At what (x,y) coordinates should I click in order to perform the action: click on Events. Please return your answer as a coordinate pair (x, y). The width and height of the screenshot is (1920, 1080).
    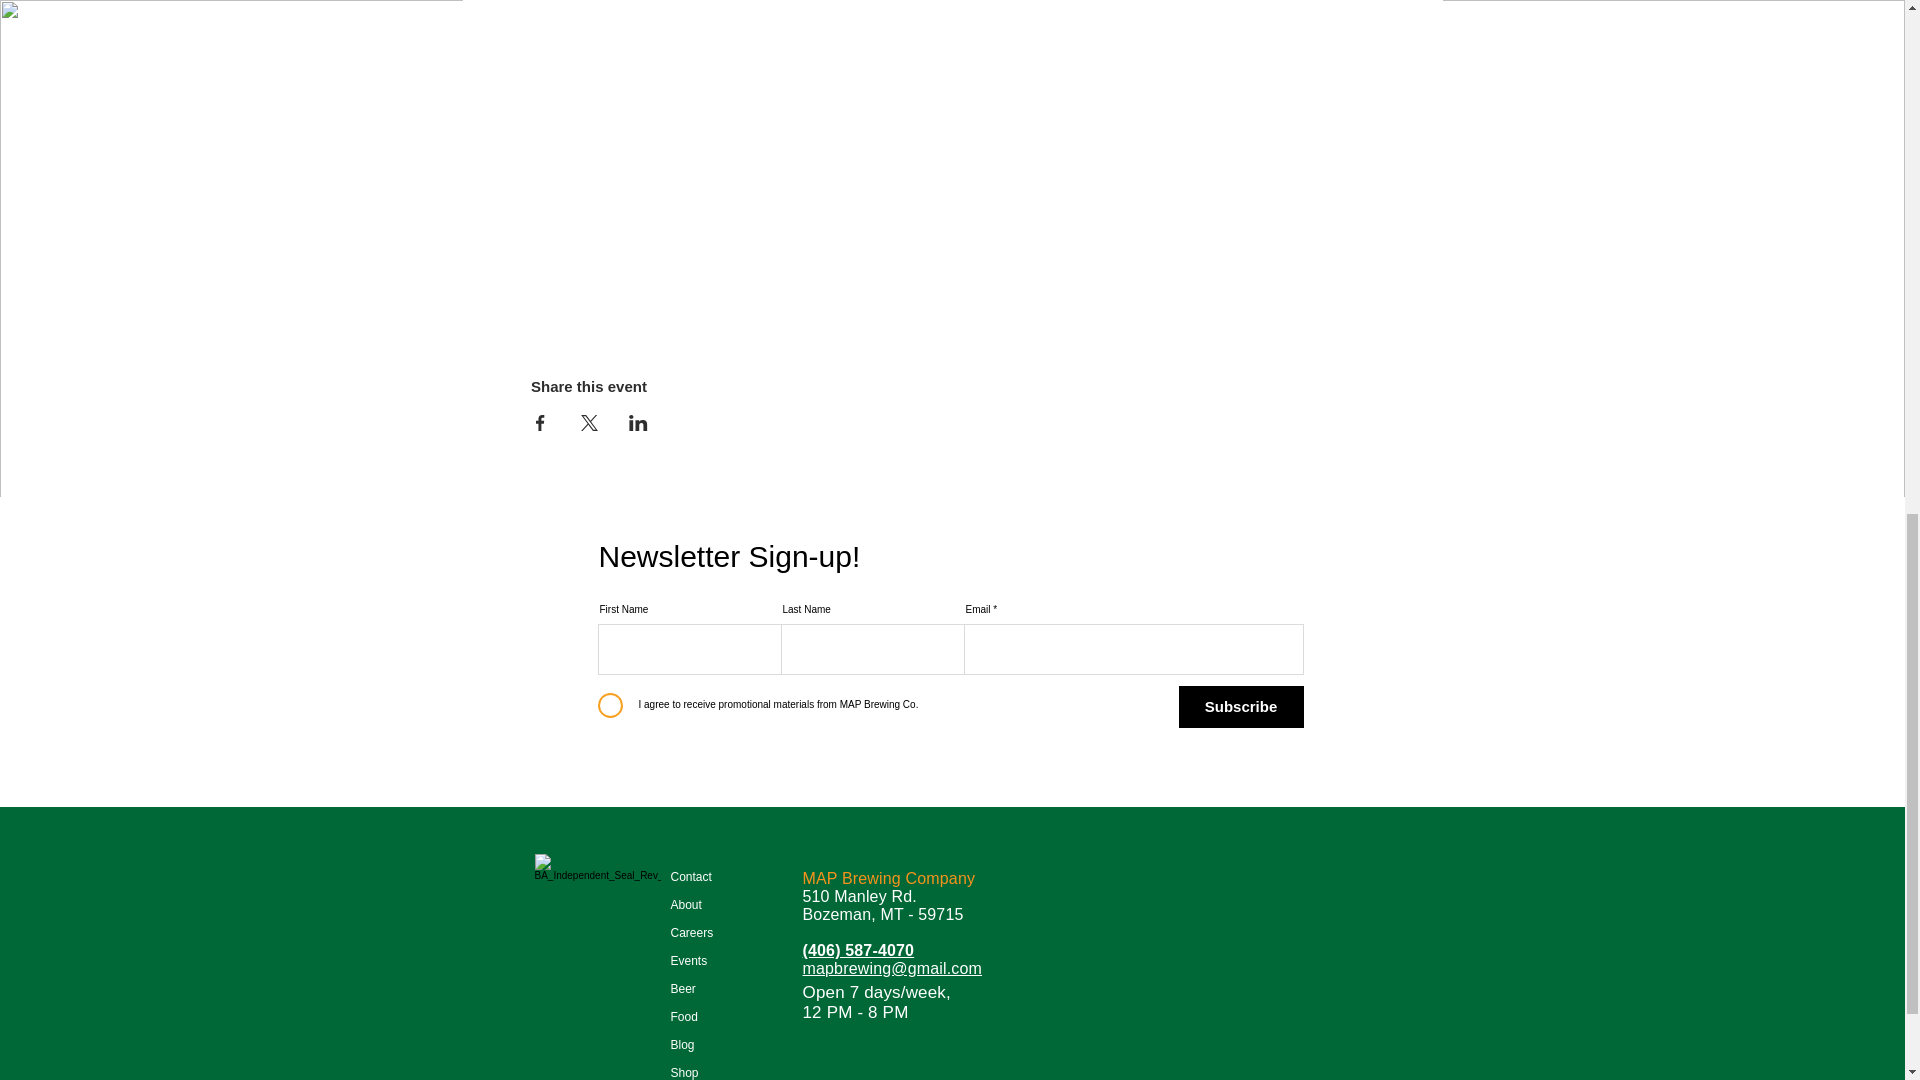
    Looking at the image, I should click on (709, 961).